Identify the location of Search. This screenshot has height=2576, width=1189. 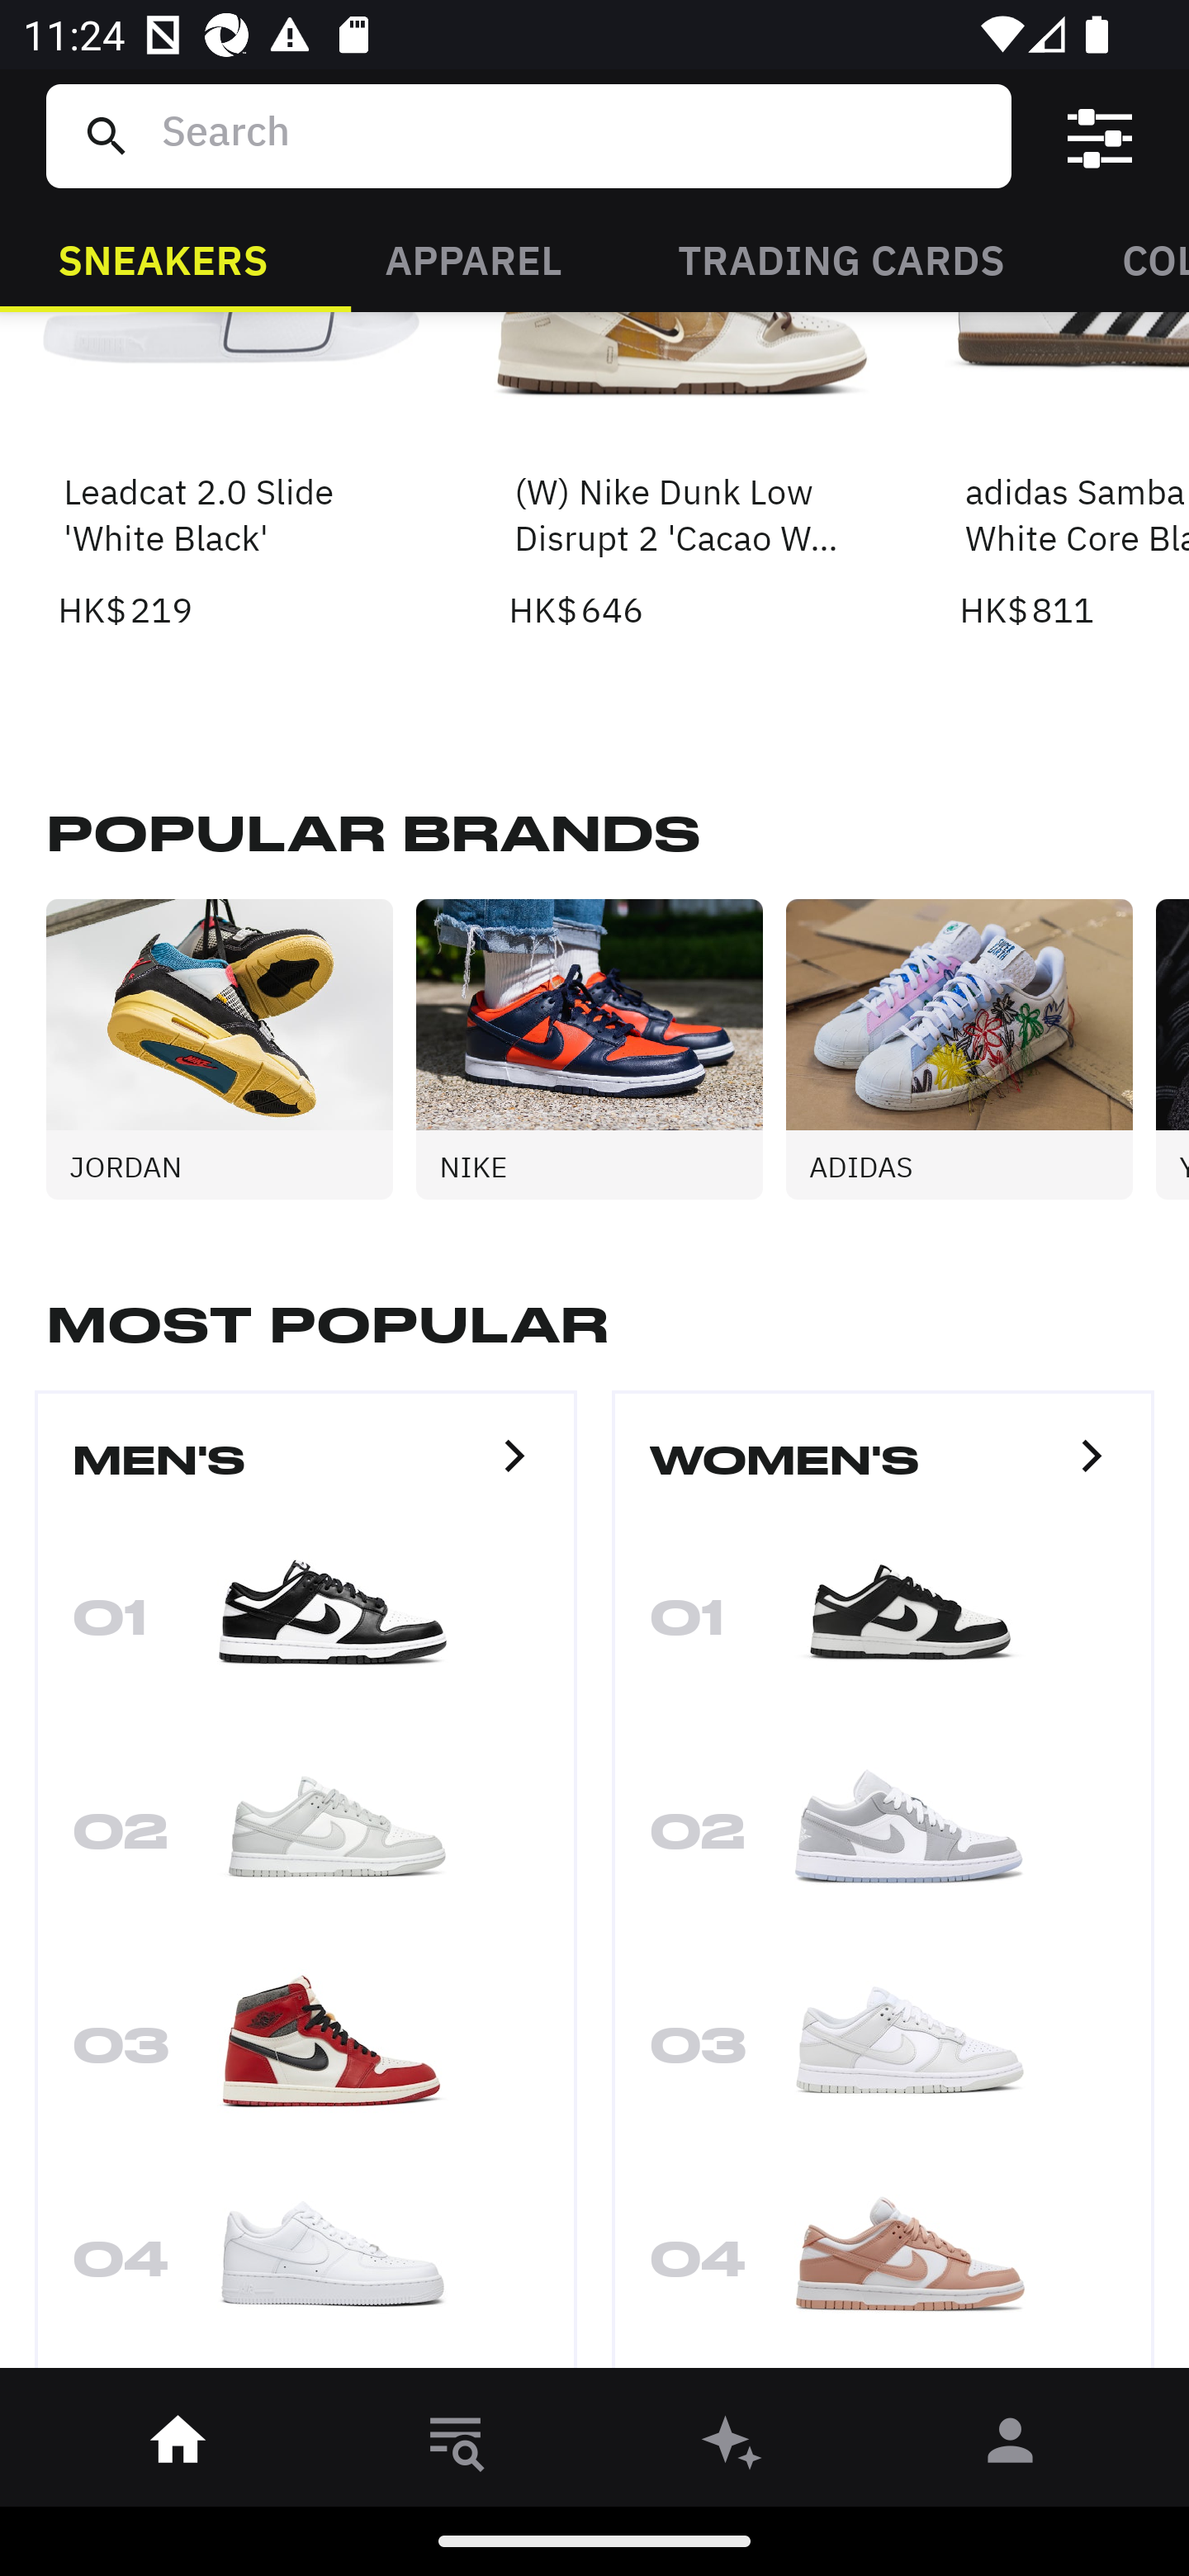
(574, 135).